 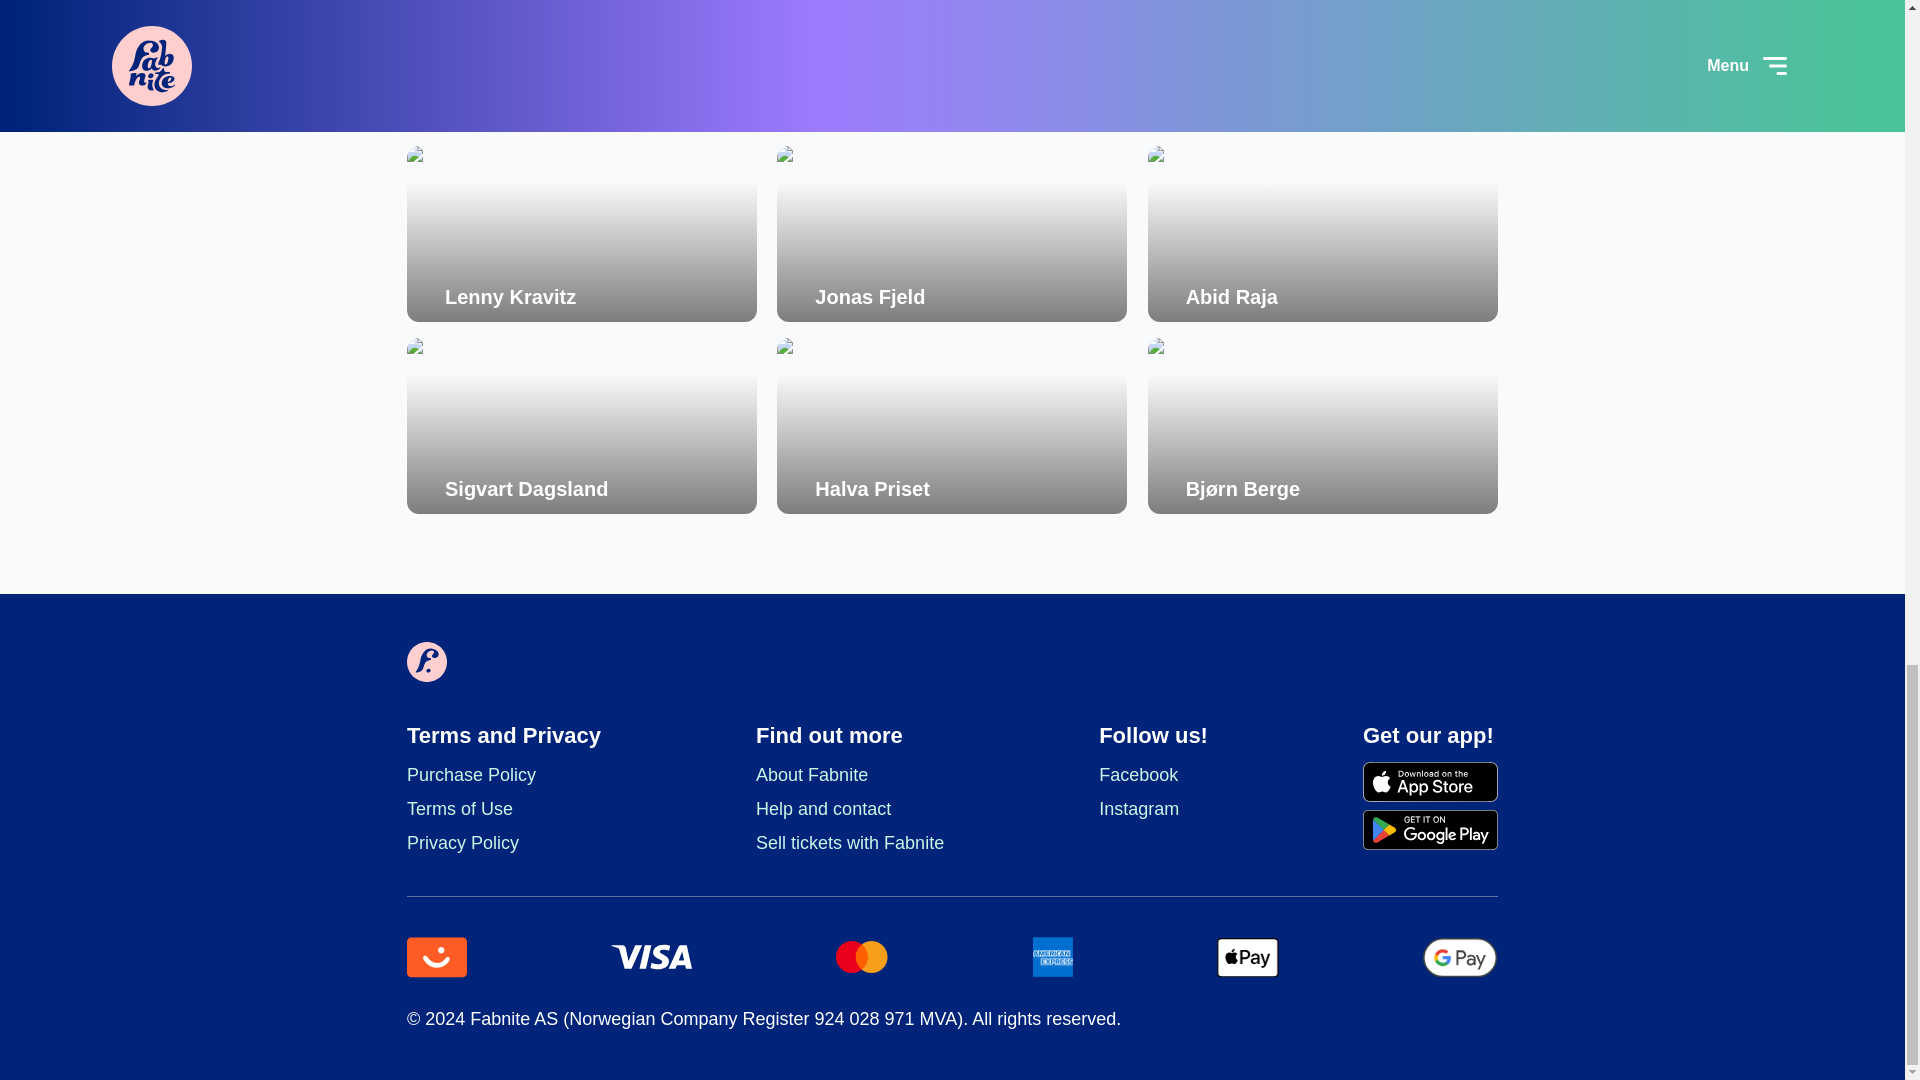 What do you see at coordinates (1152, 808) in the screenshot?
I see `Instagram` at bounding box center [1152, 808].